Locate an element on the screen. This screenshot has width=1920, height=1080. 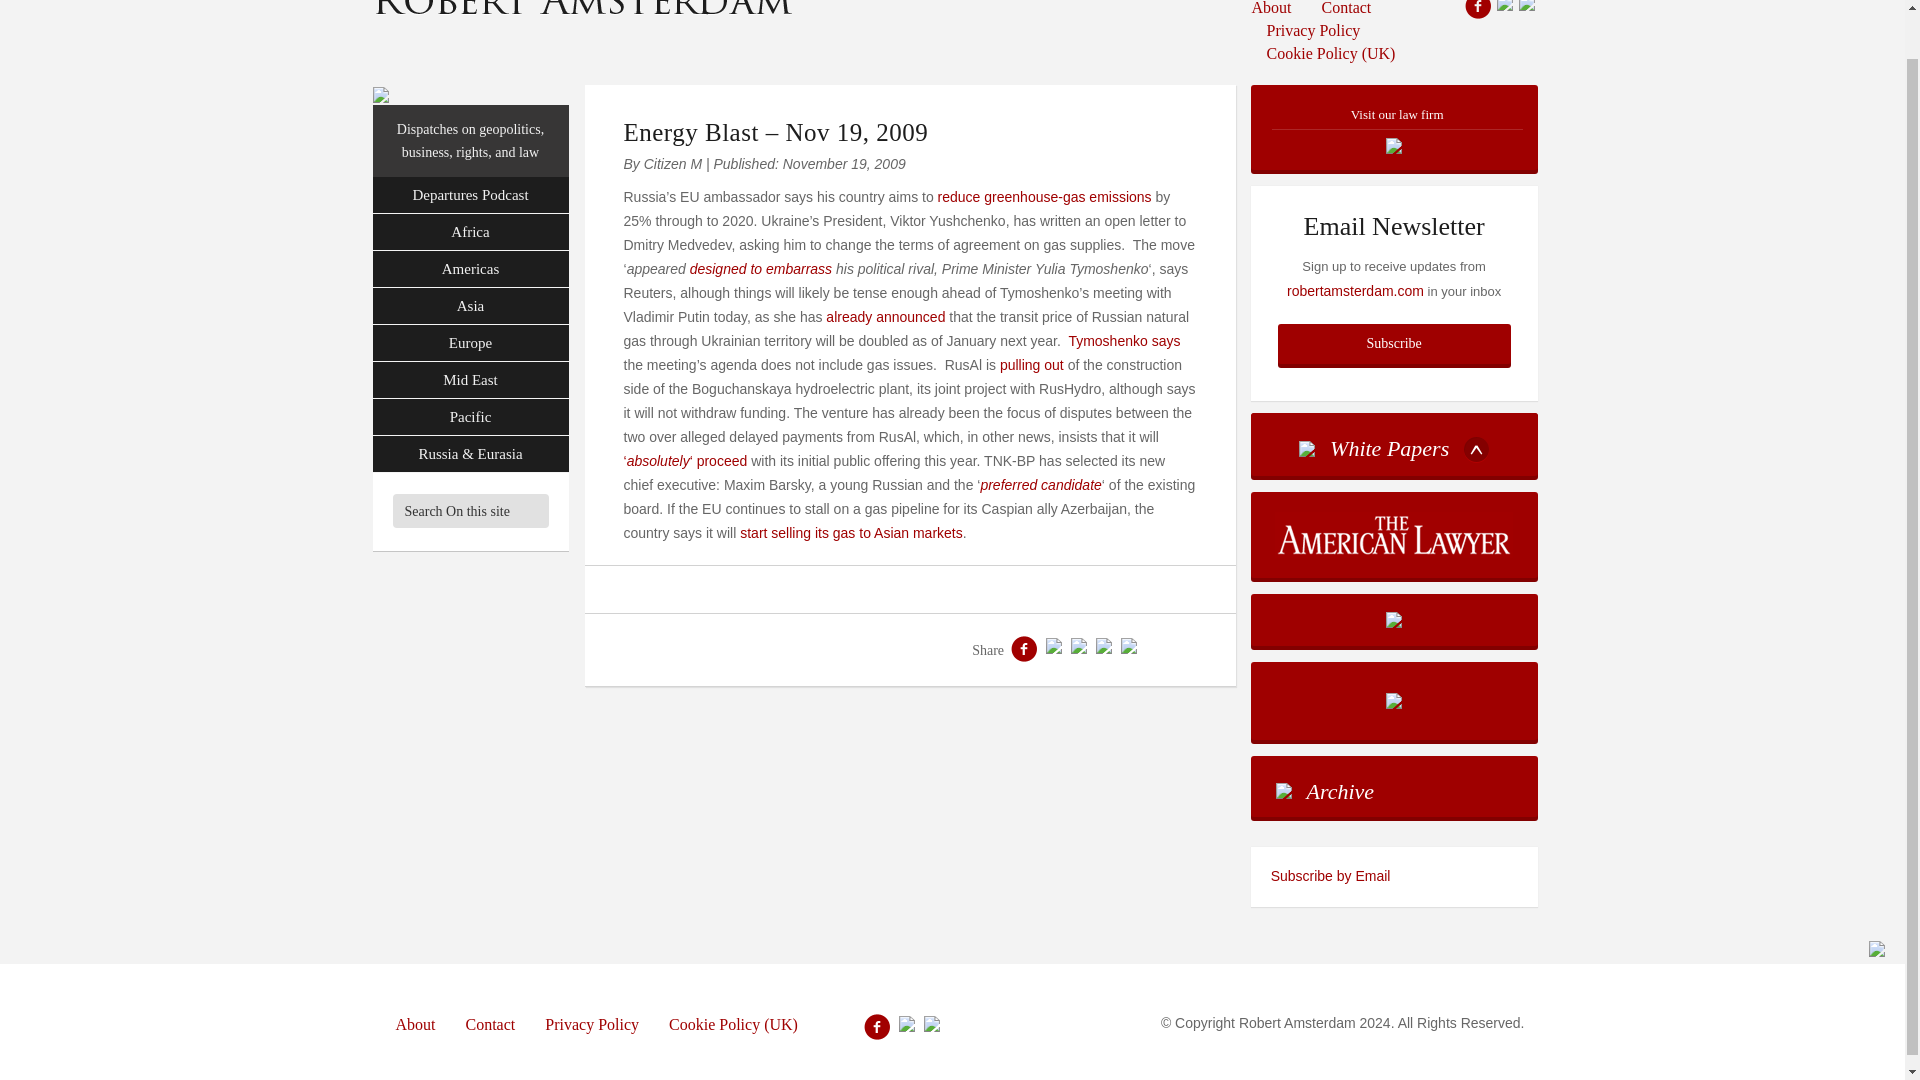
Contact is located at coordinates (1346, 10).